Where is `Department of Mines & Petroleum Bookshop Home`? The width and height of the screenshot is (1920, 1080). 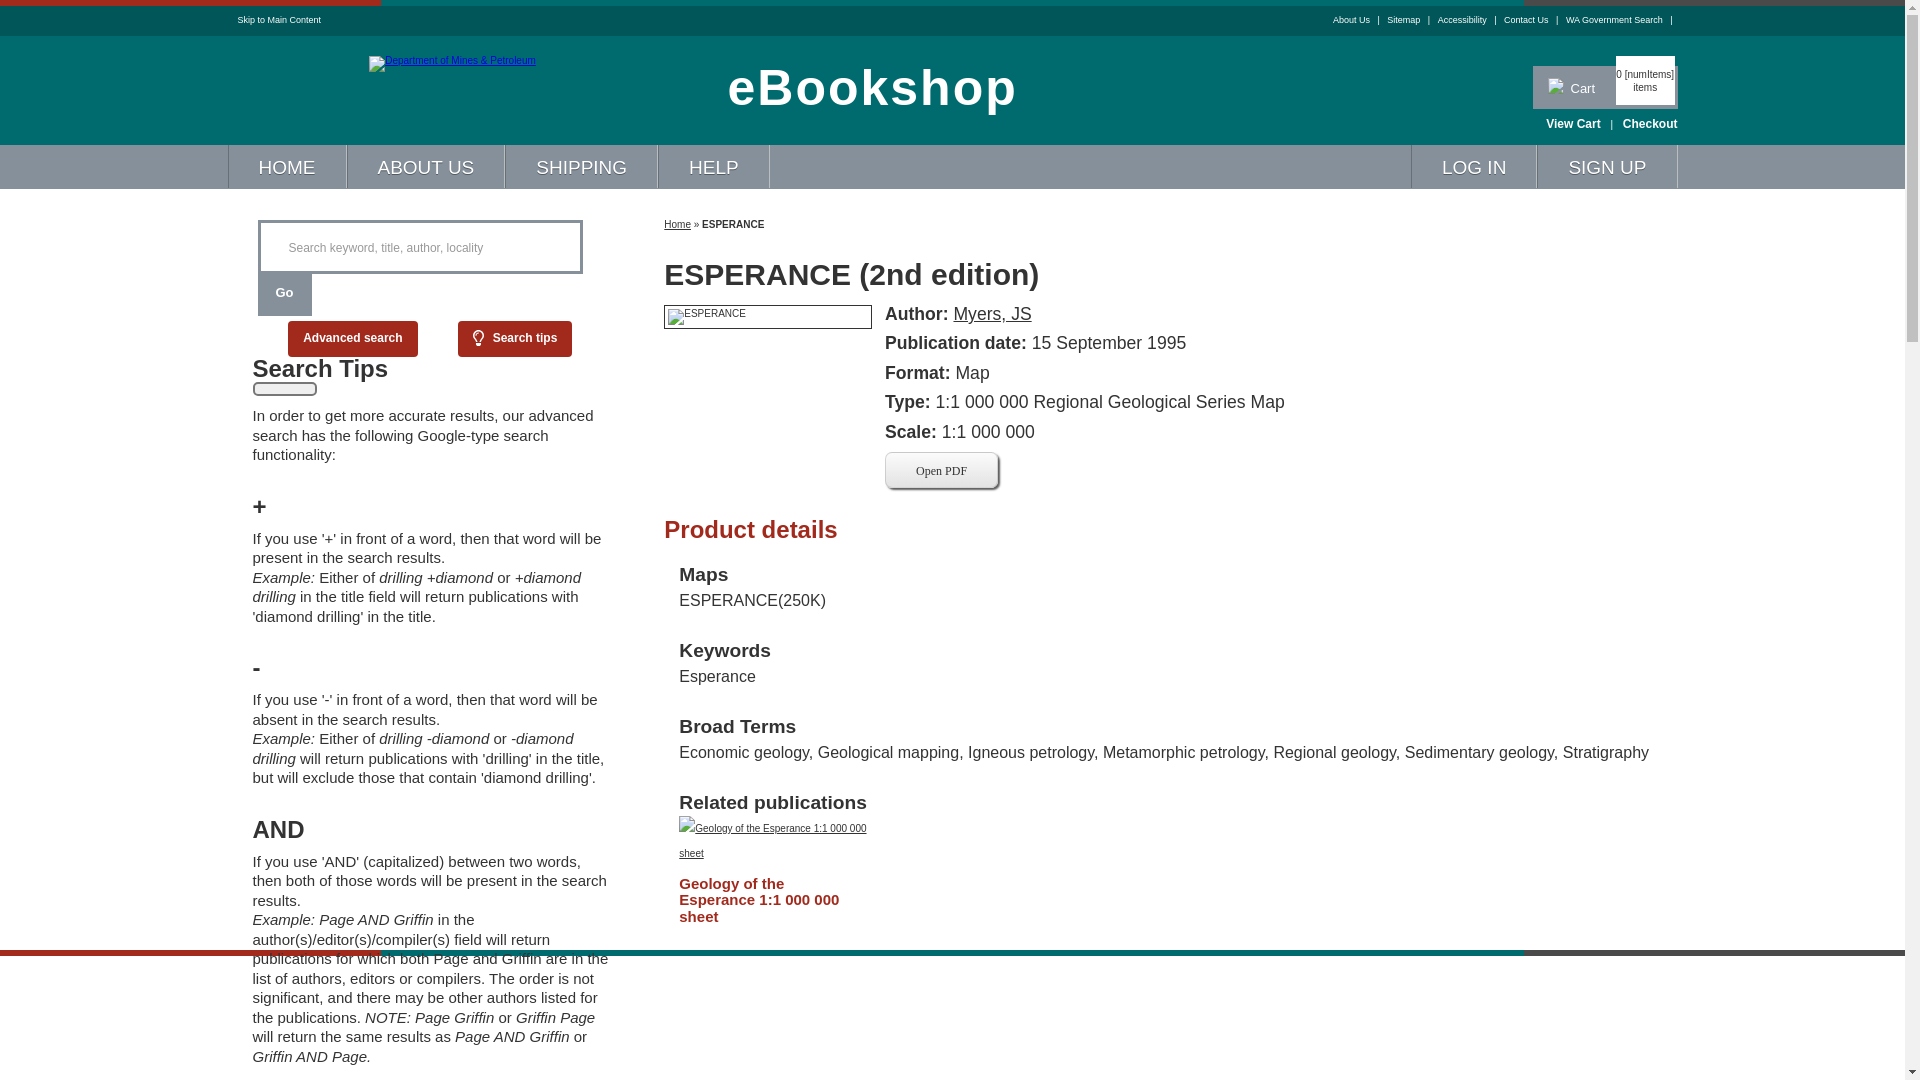
Department of Mines & Petroleum Bookshop Home is located at coordinates (452, 60).